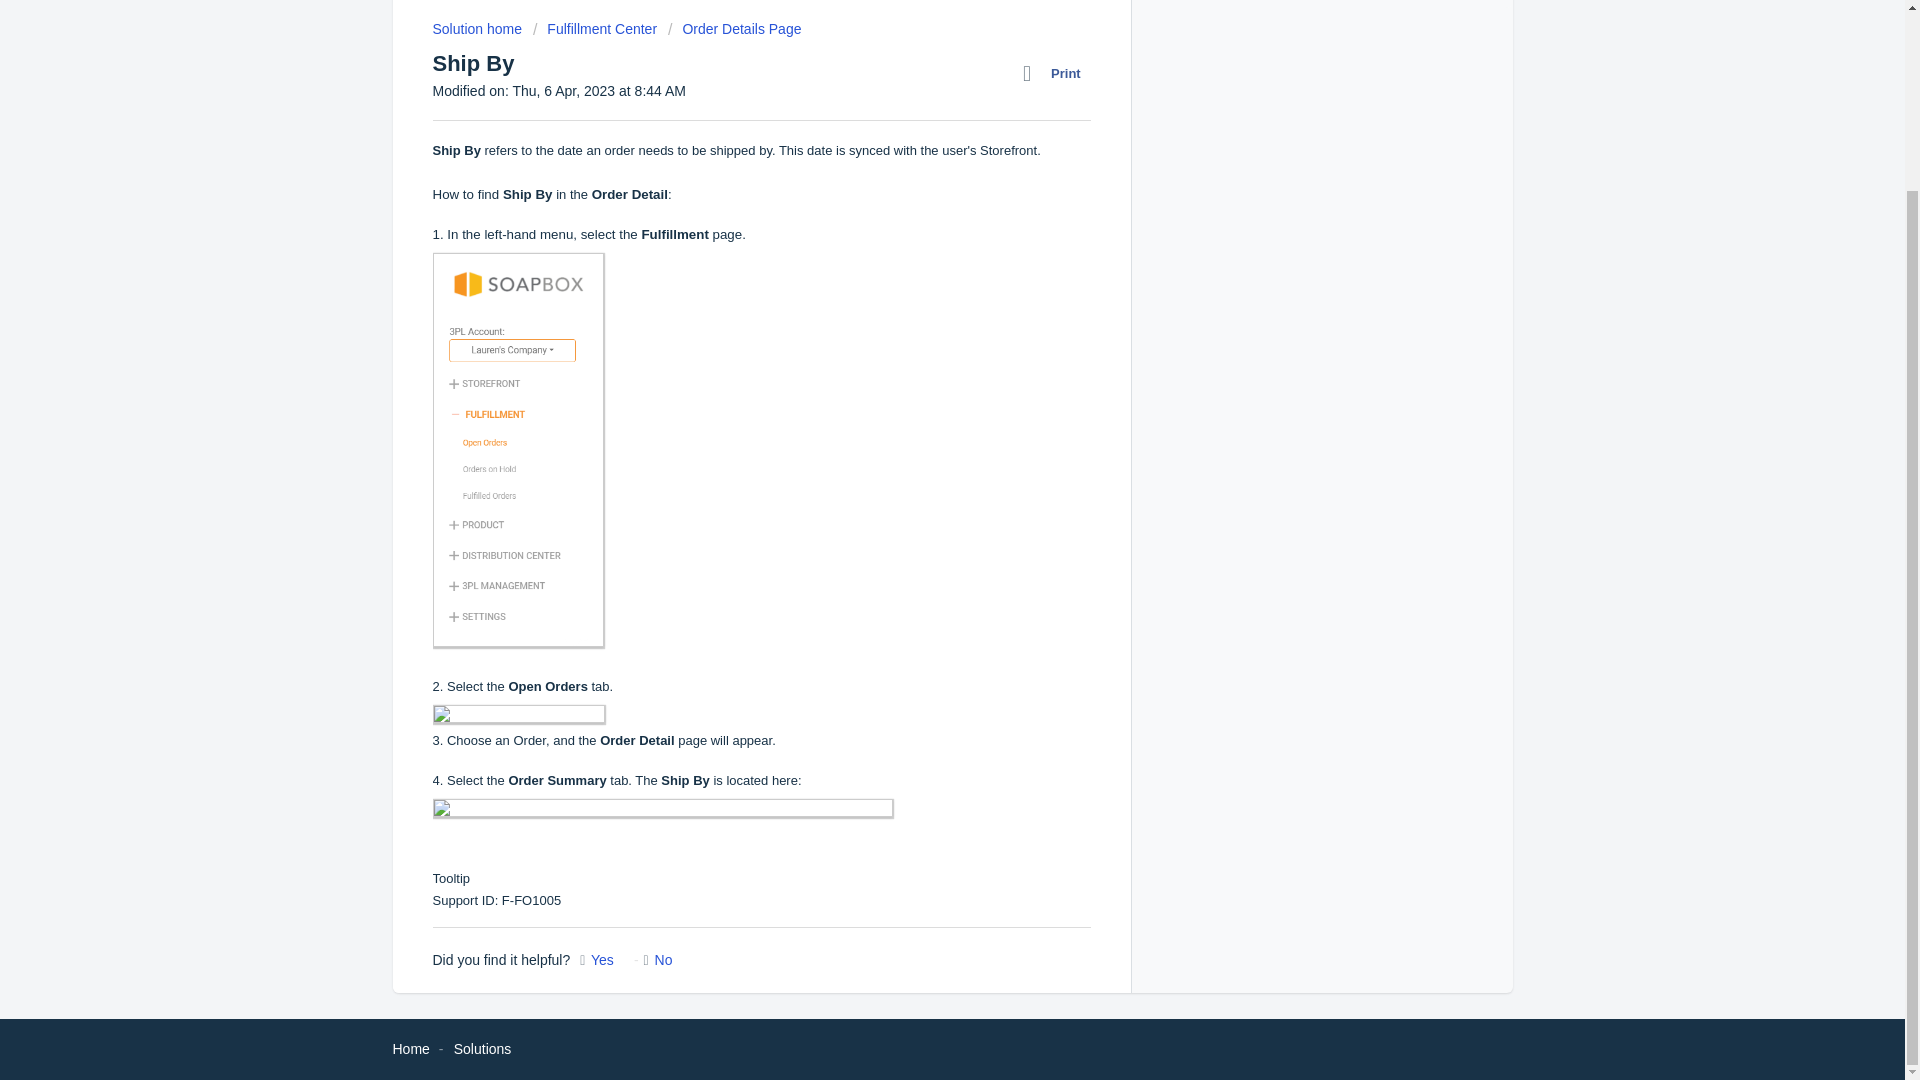 The image size is (1920, 1080). Describe the element at coordinates (594, 28) in the screenshot. I see `Fulfillment Center` at that location.